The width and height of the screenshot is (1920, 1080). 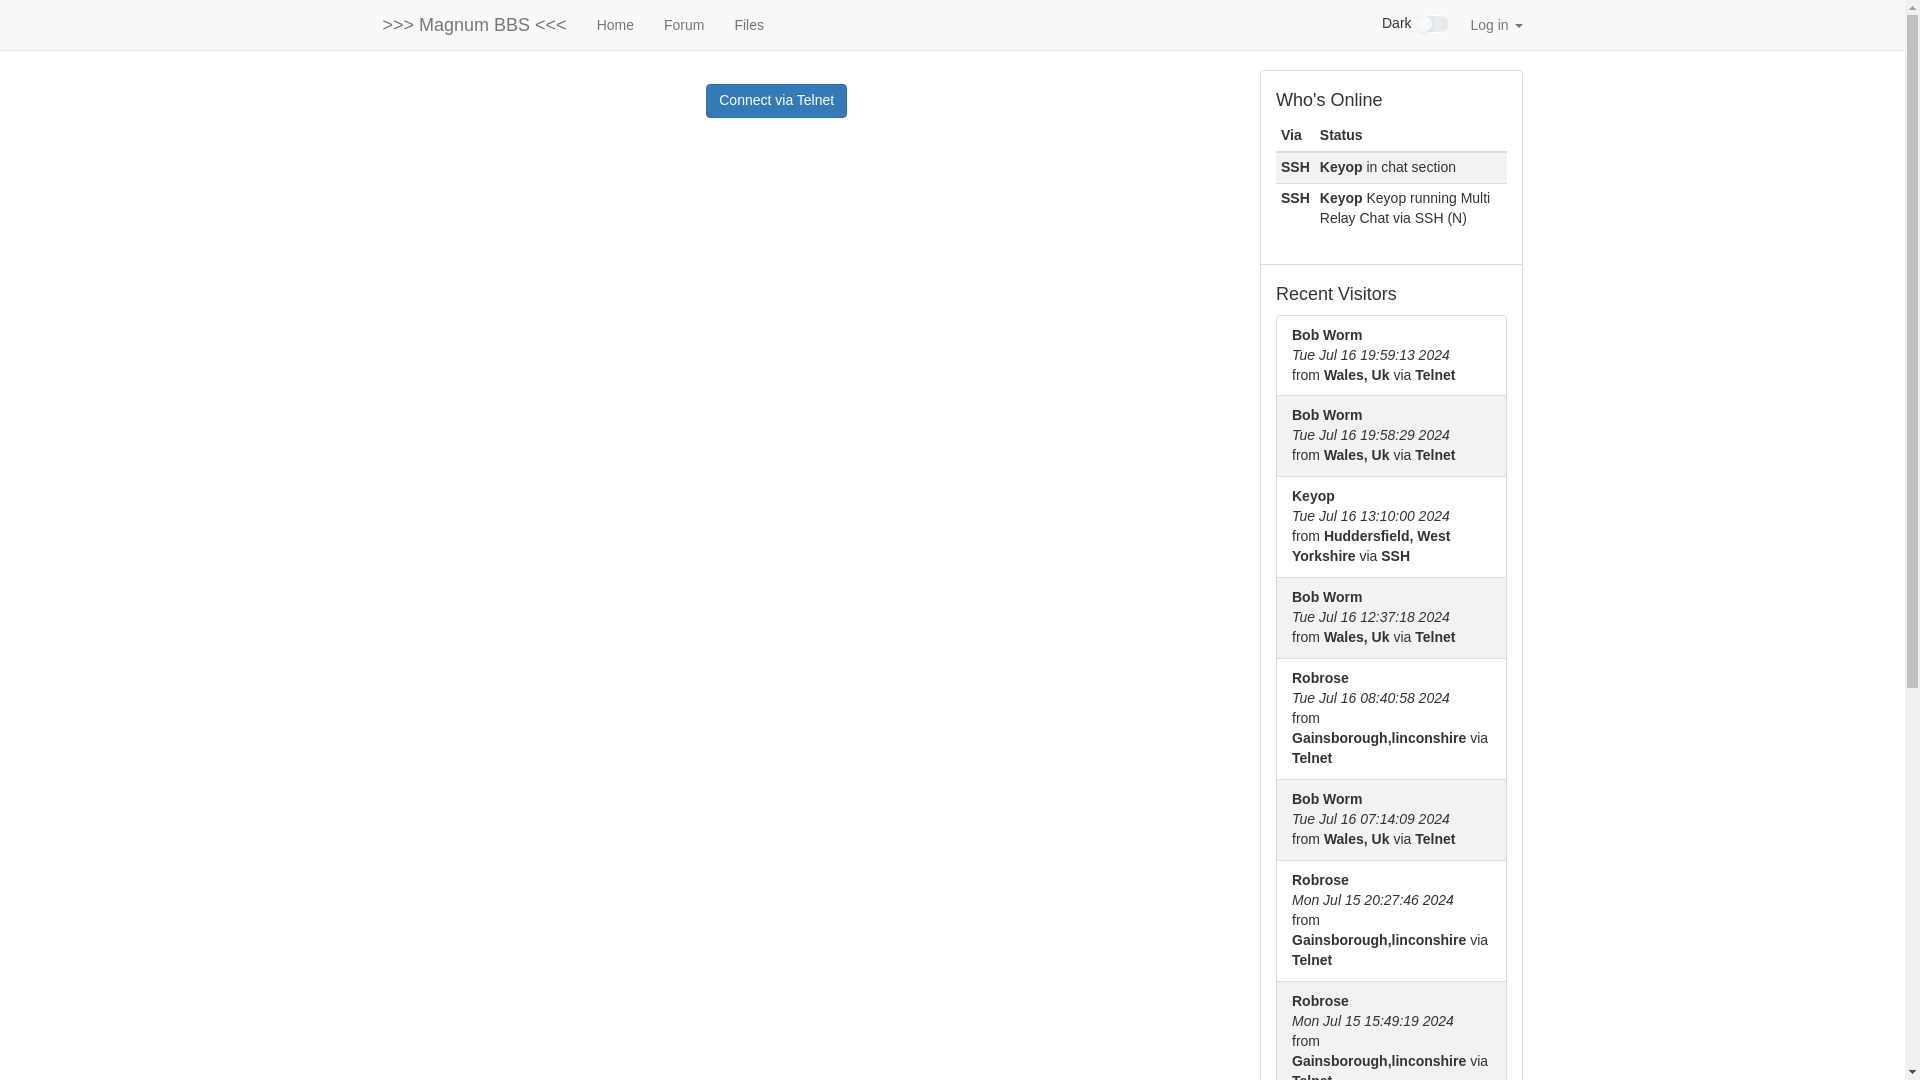 I want to click on Forum, so click(x=683, y=24).